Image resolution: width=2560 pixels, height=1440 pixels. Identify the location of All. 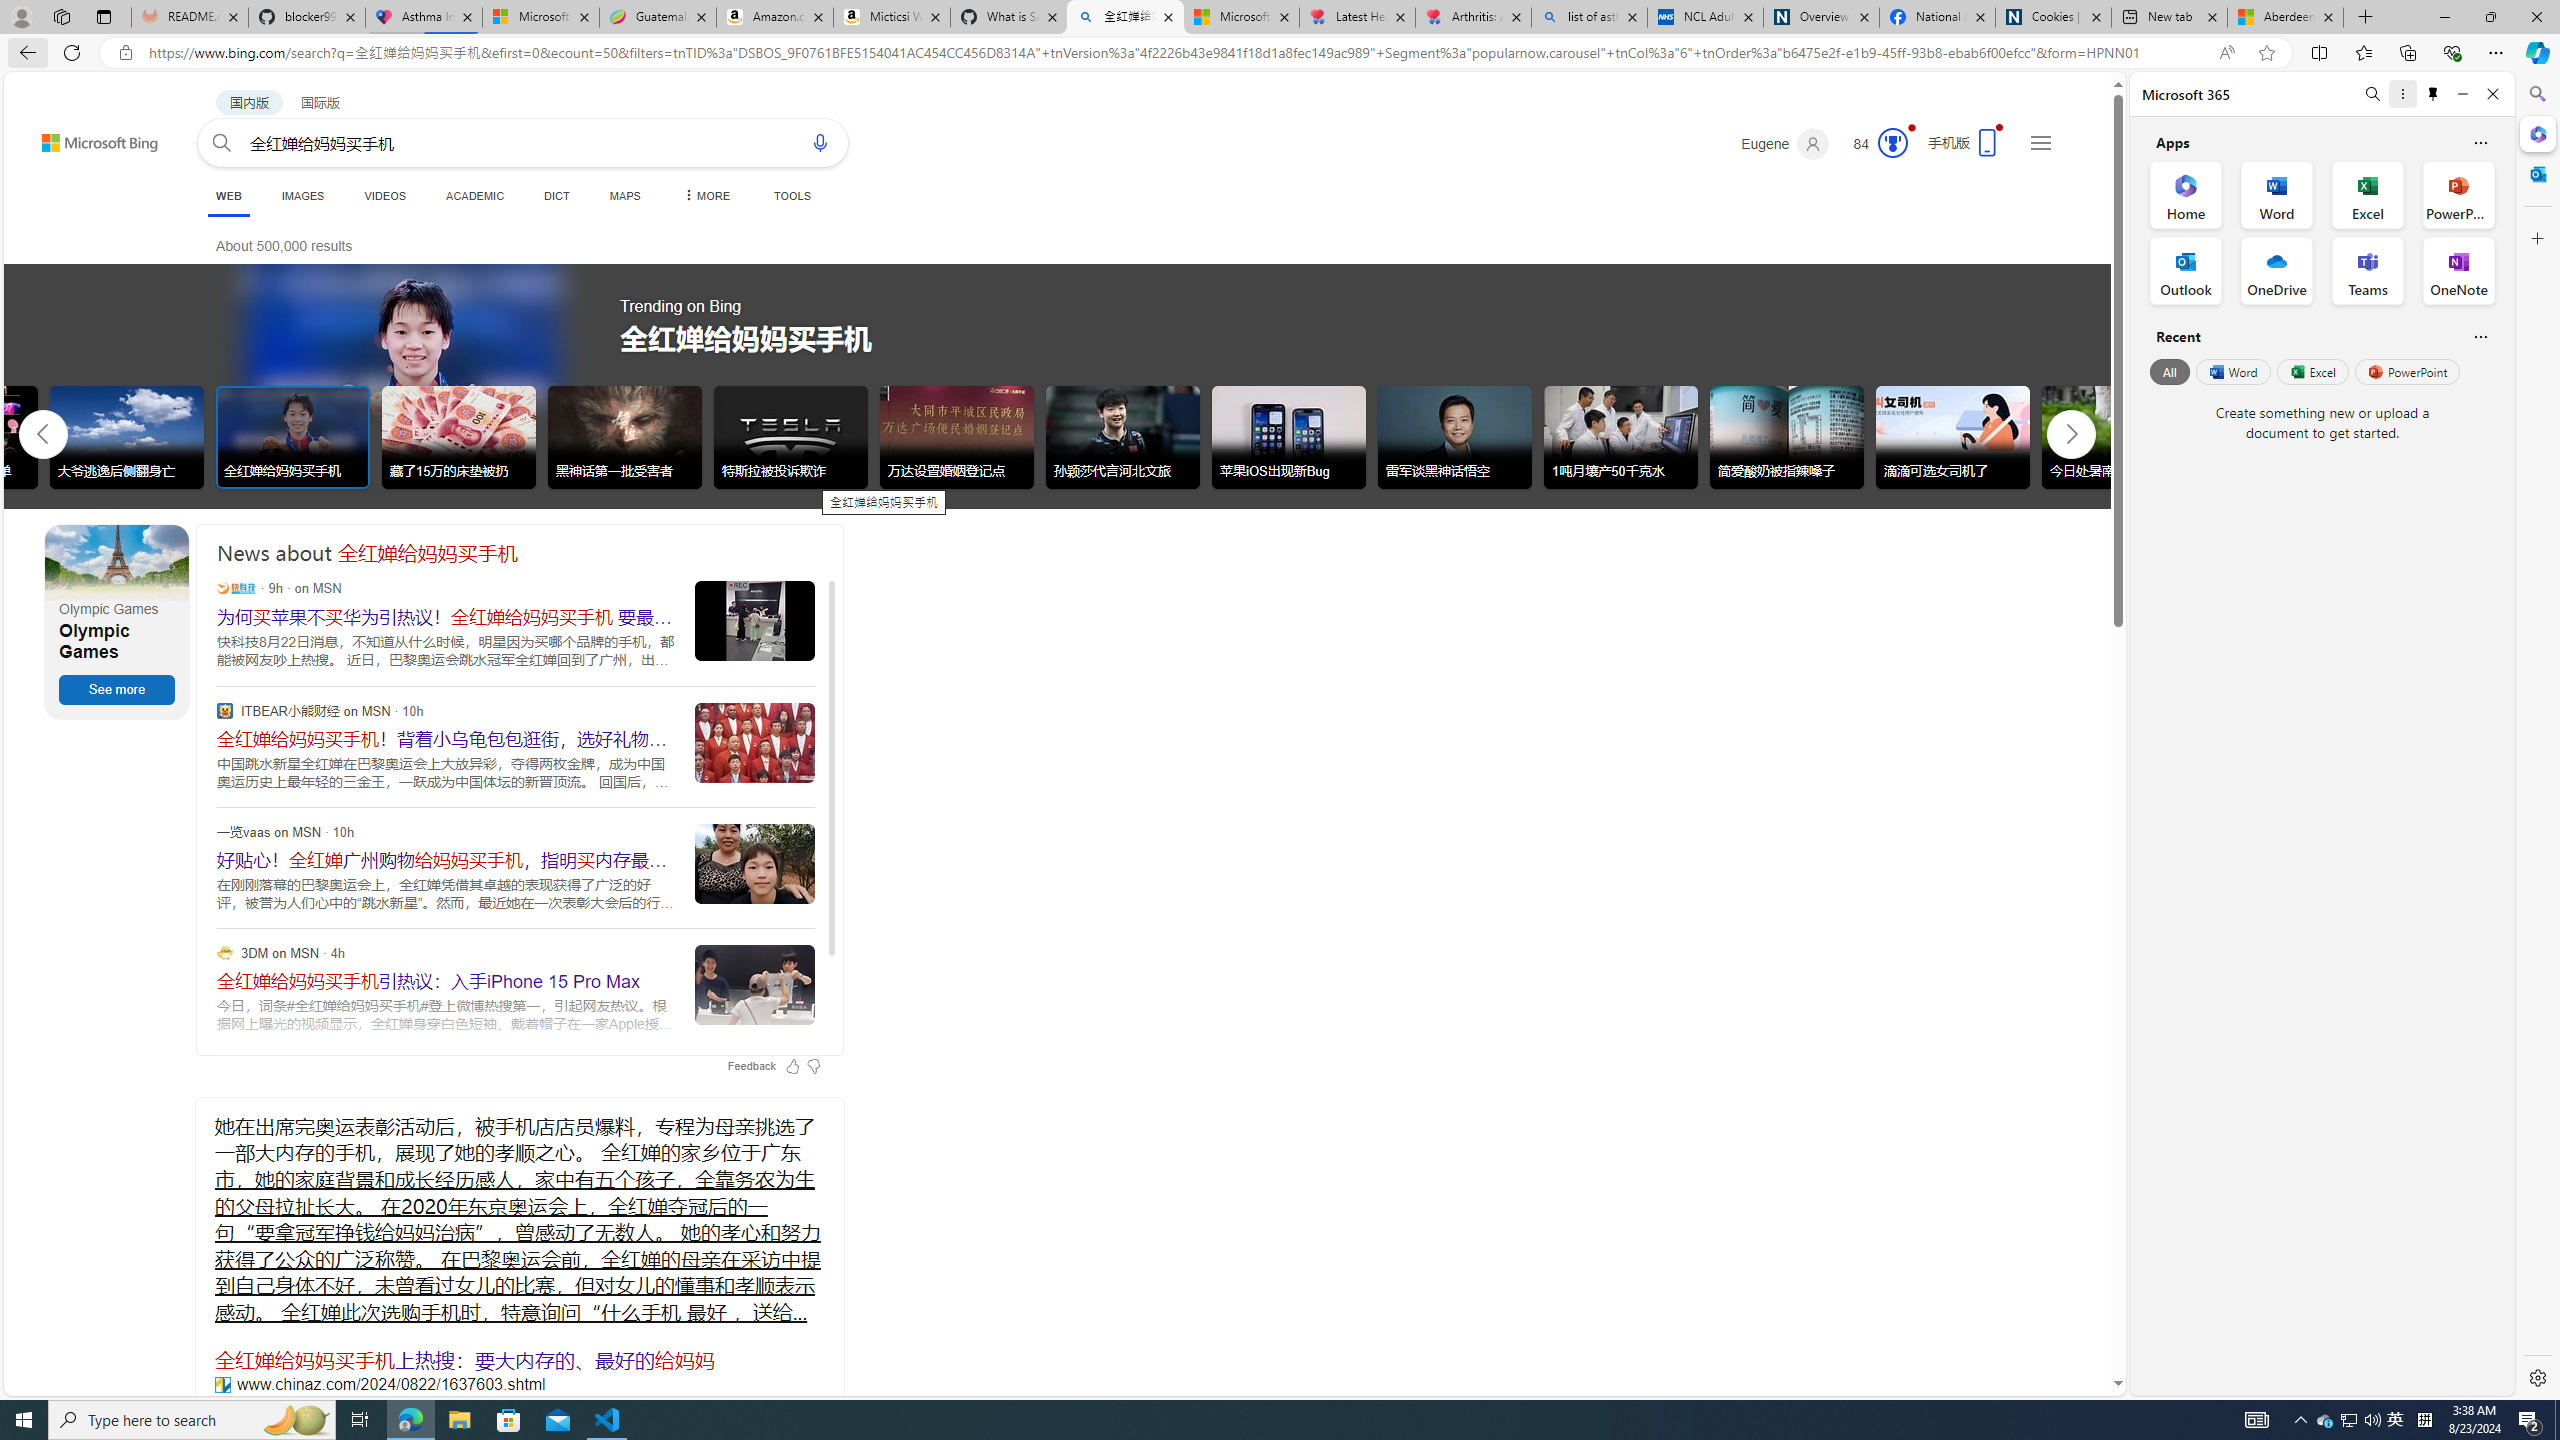
(2169, 371).